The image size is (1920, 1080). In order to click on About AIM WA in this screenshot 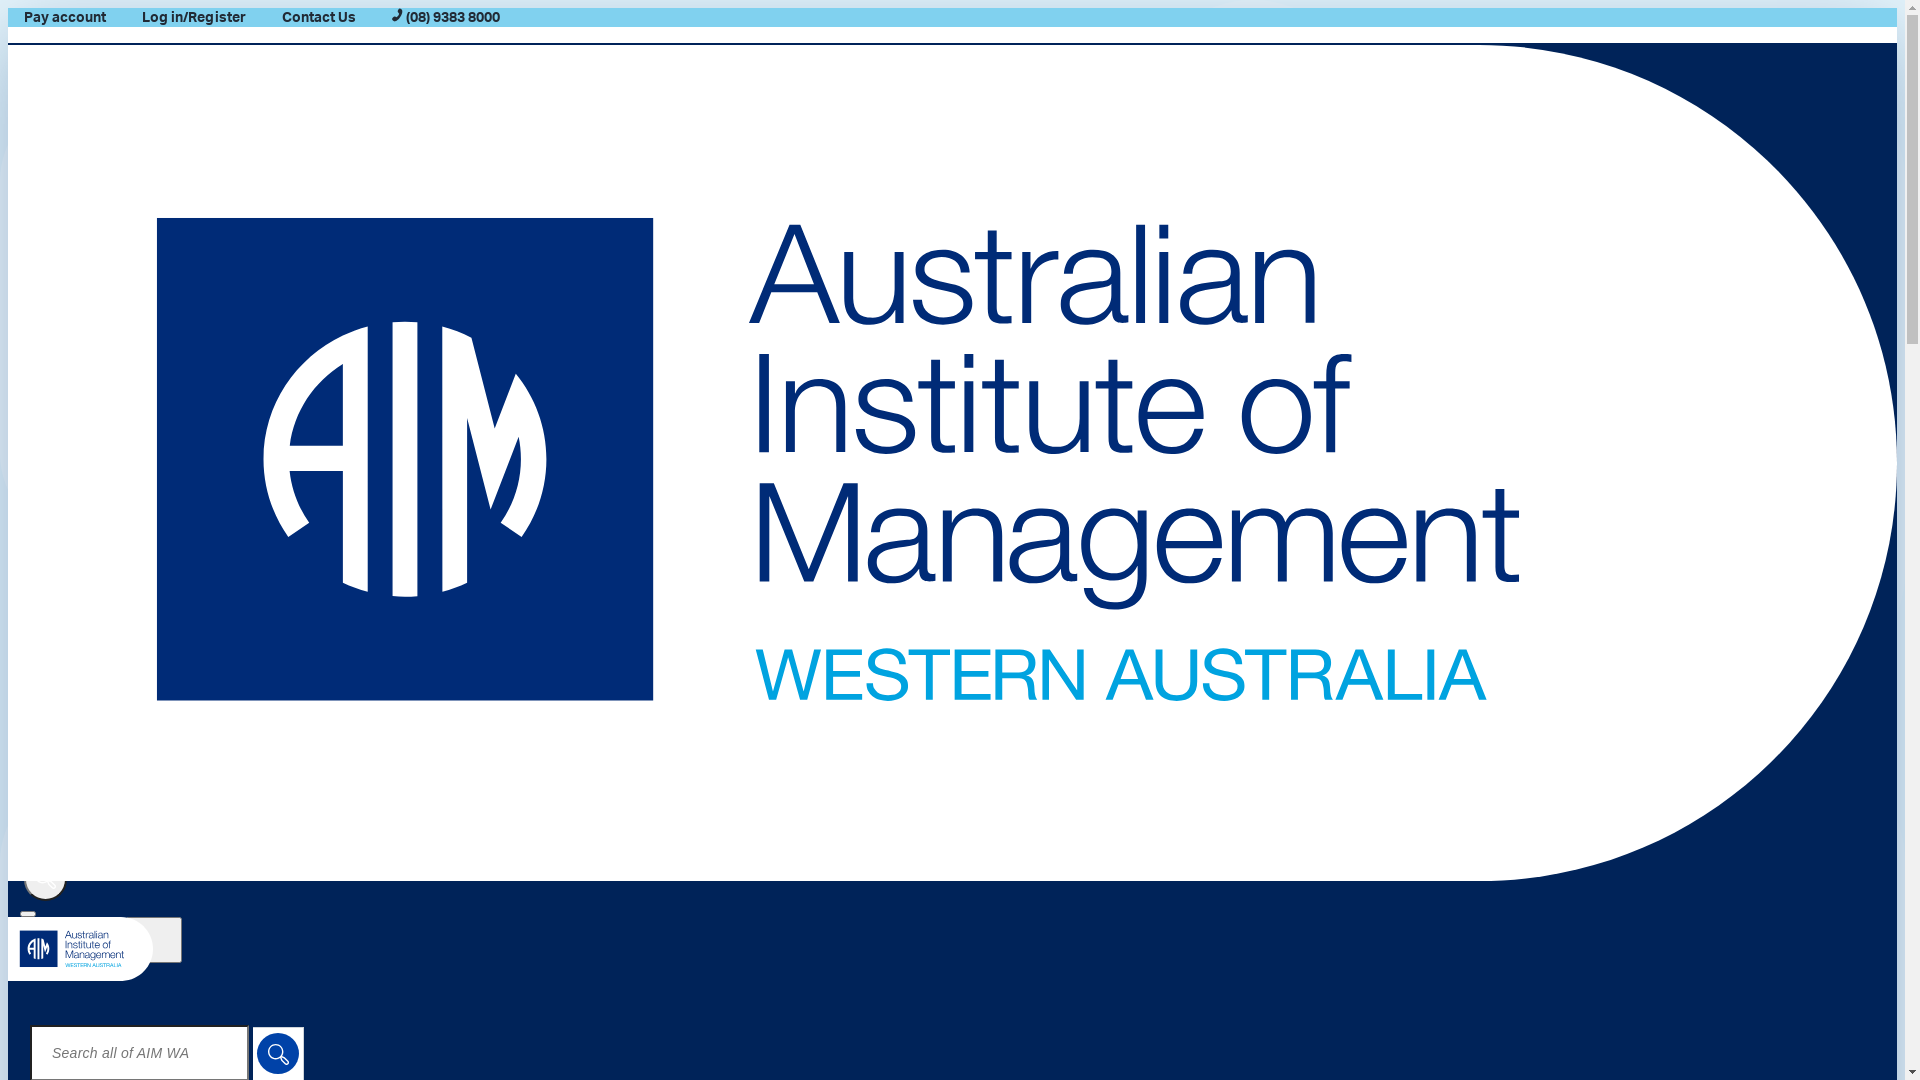, I will do `click(992, 531)`.